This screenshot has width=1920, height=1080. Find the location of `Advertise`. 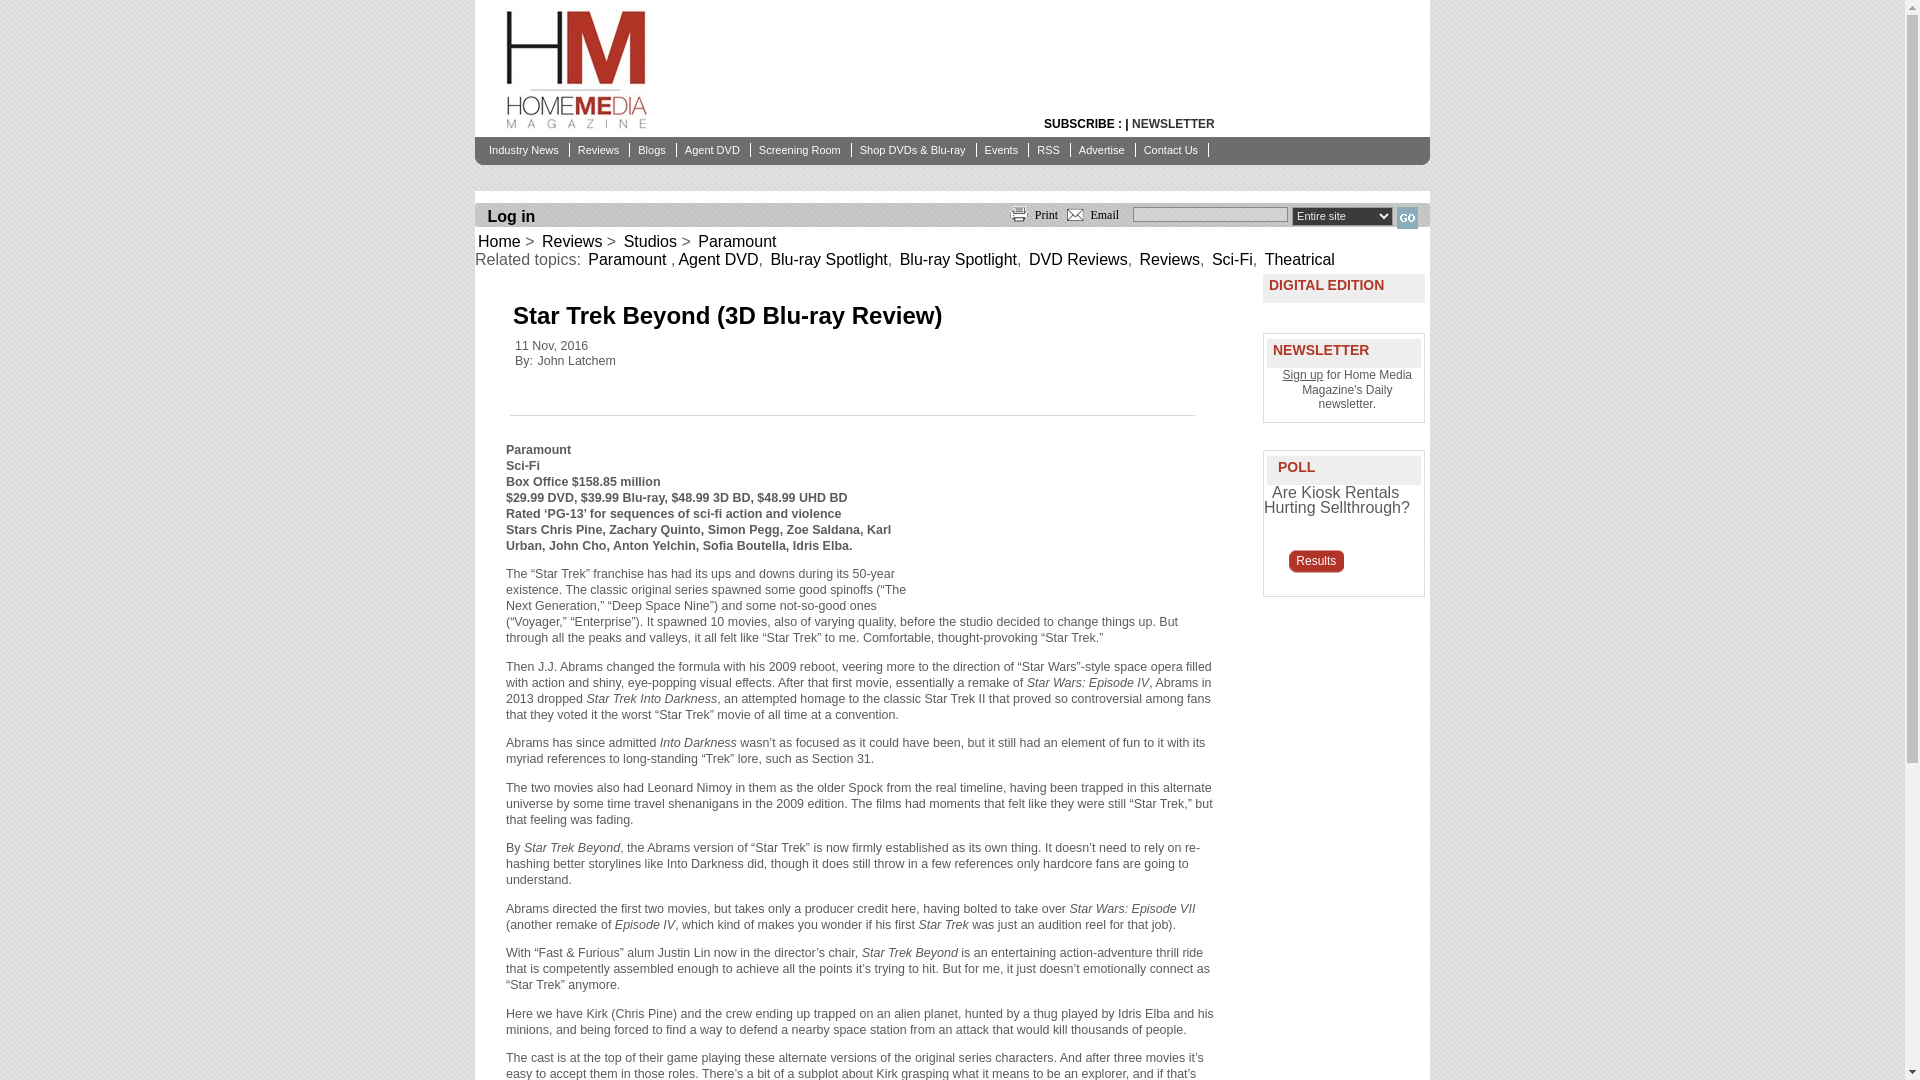

Advertise is located at coordinates (1104, 149).